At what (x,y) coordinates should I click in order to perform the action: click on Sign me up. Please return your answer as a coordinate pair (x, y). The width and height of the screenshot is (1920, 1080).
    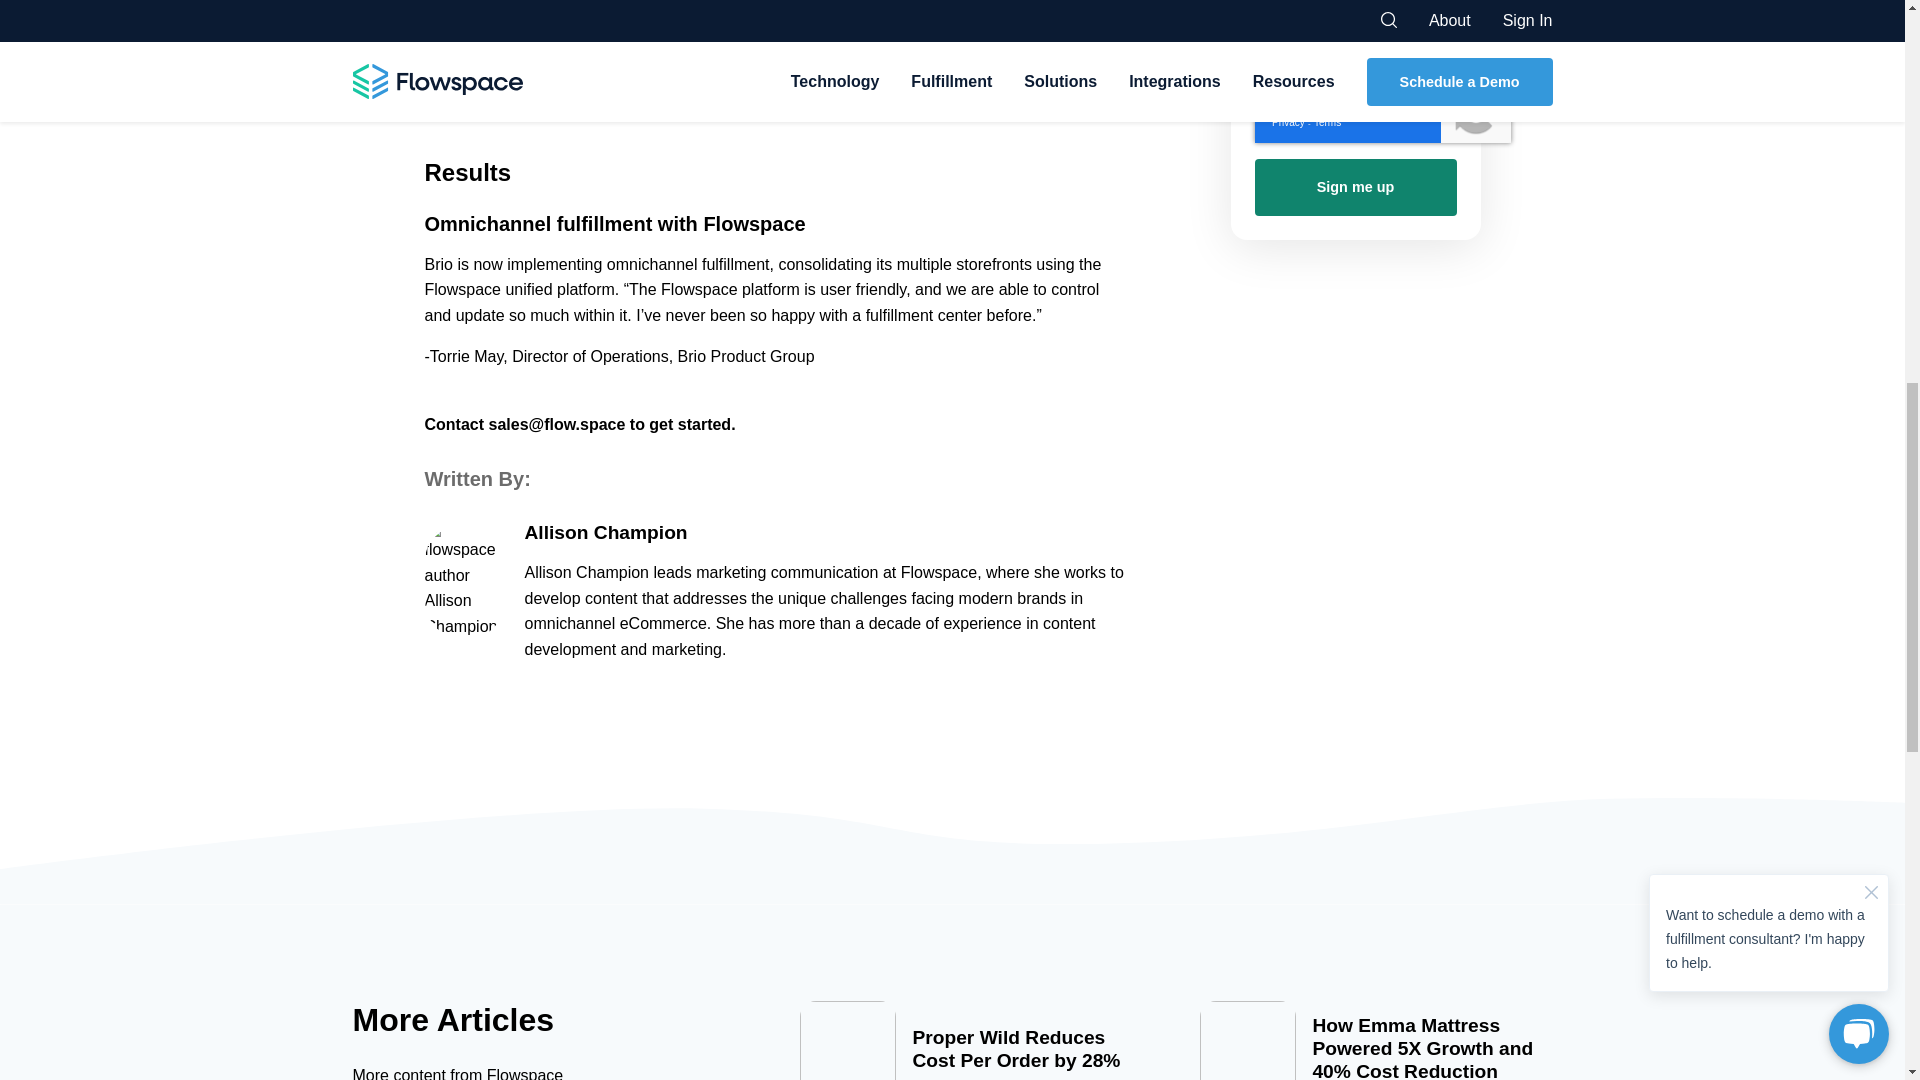
    Looking at the image, I should click on (1354, 186).